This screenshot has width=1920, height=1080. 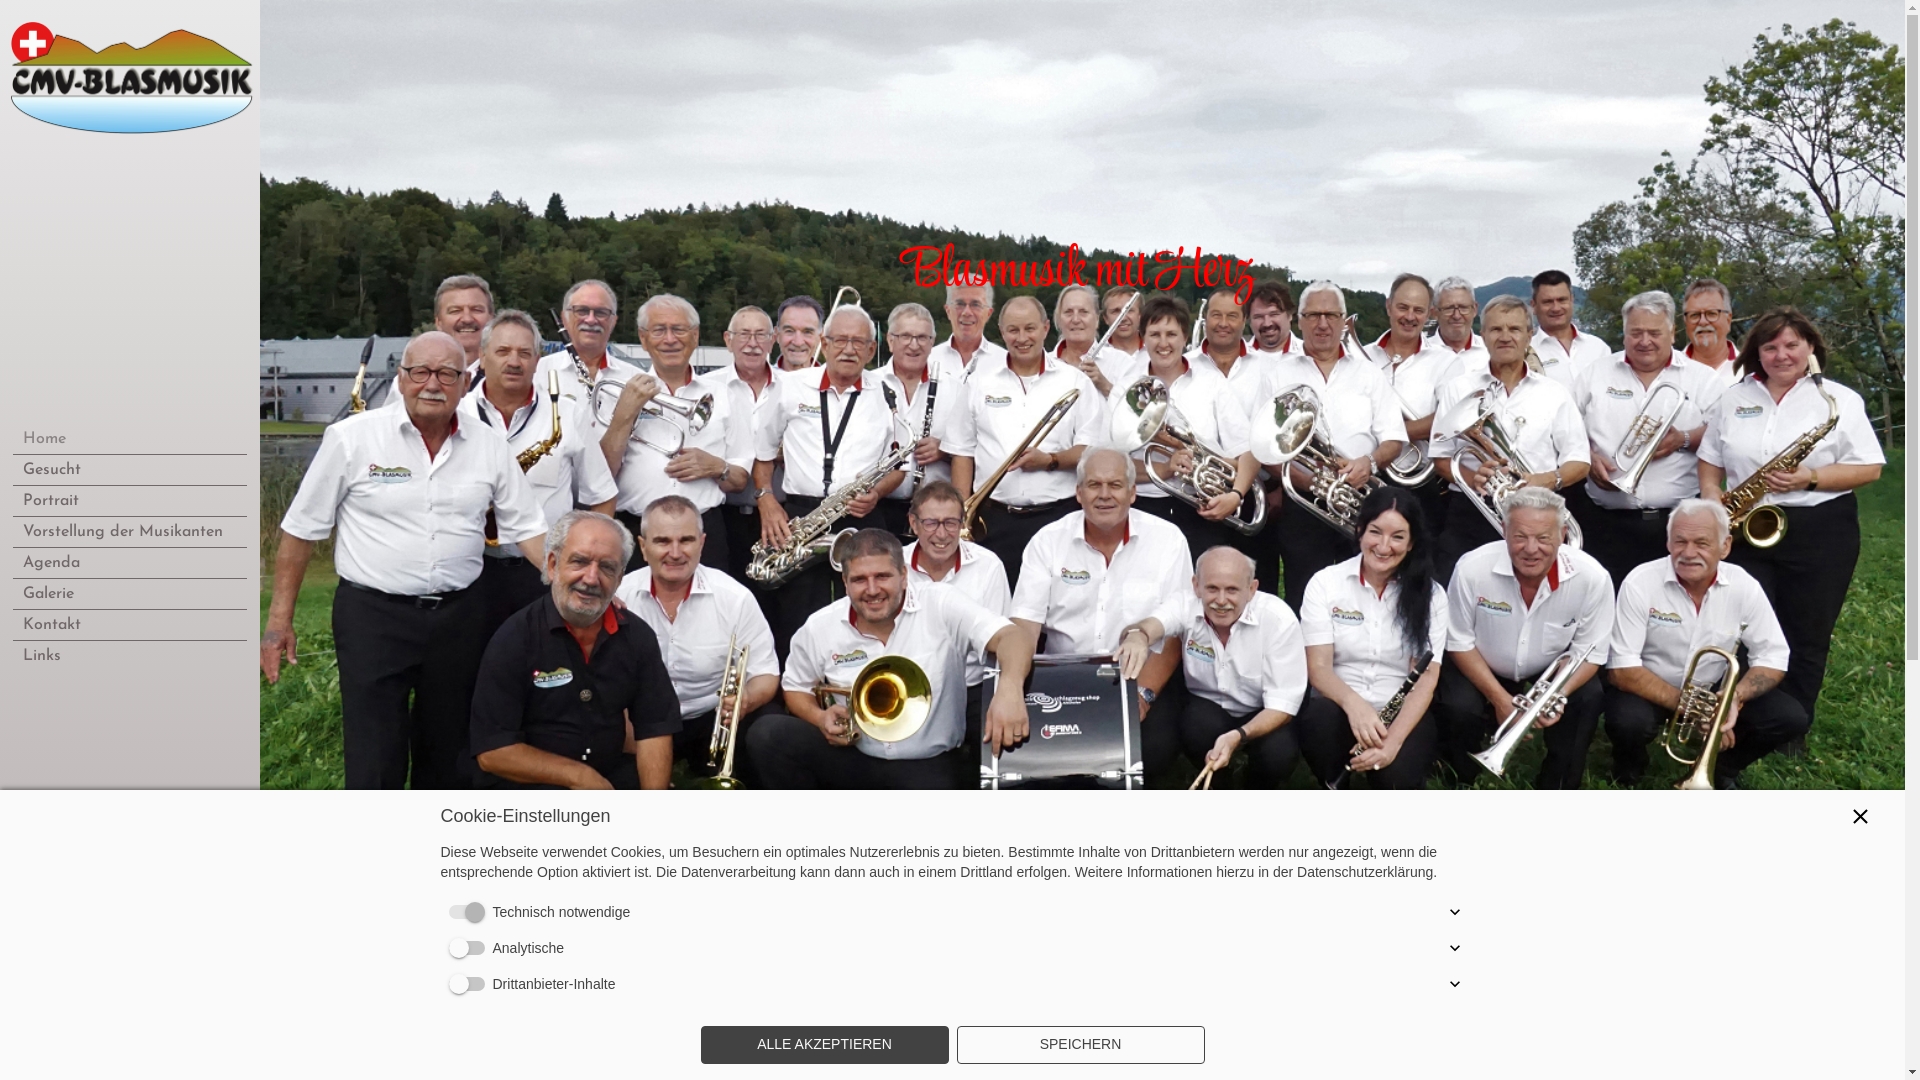 What do you see at coordinates (130, 501) in the screenshot?
I see `Portrait` at bounding box center [130, 501].